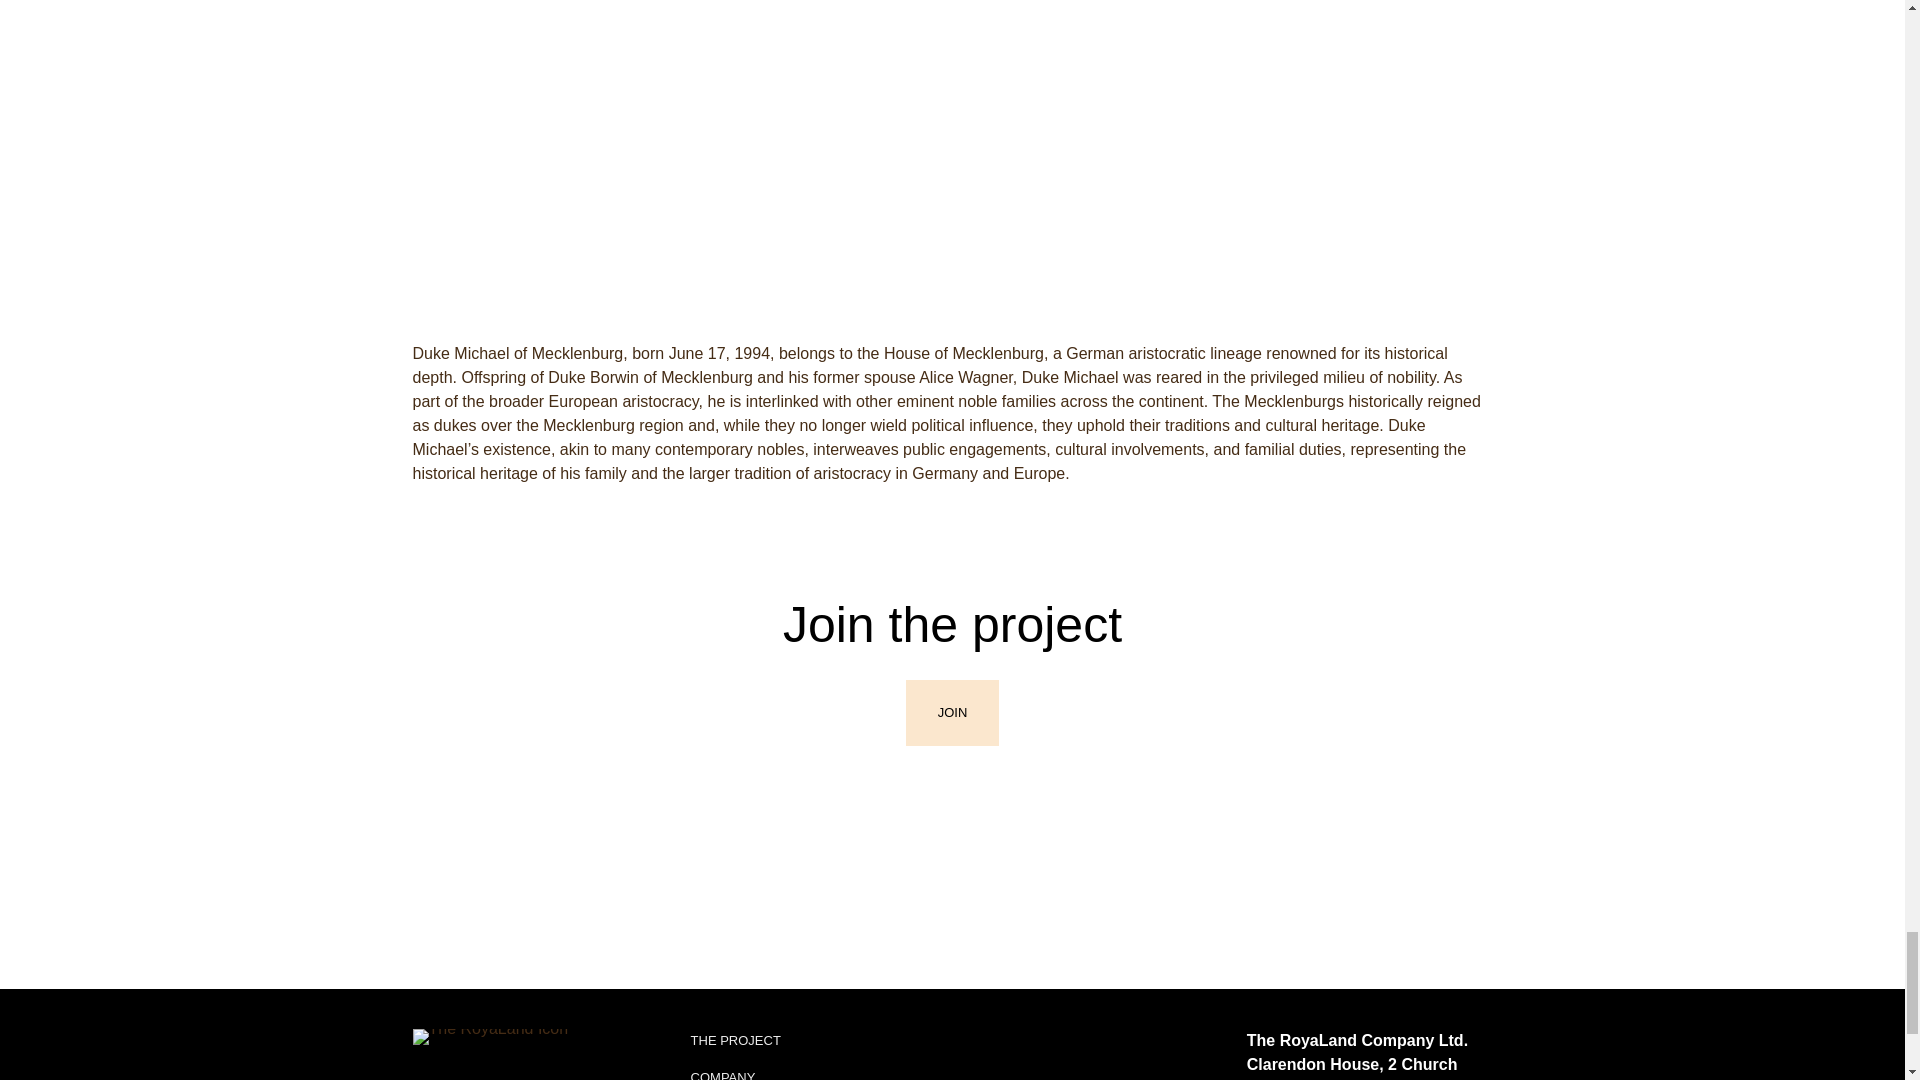  I want to click on Icona RoyaLand, so click(490, 1037).